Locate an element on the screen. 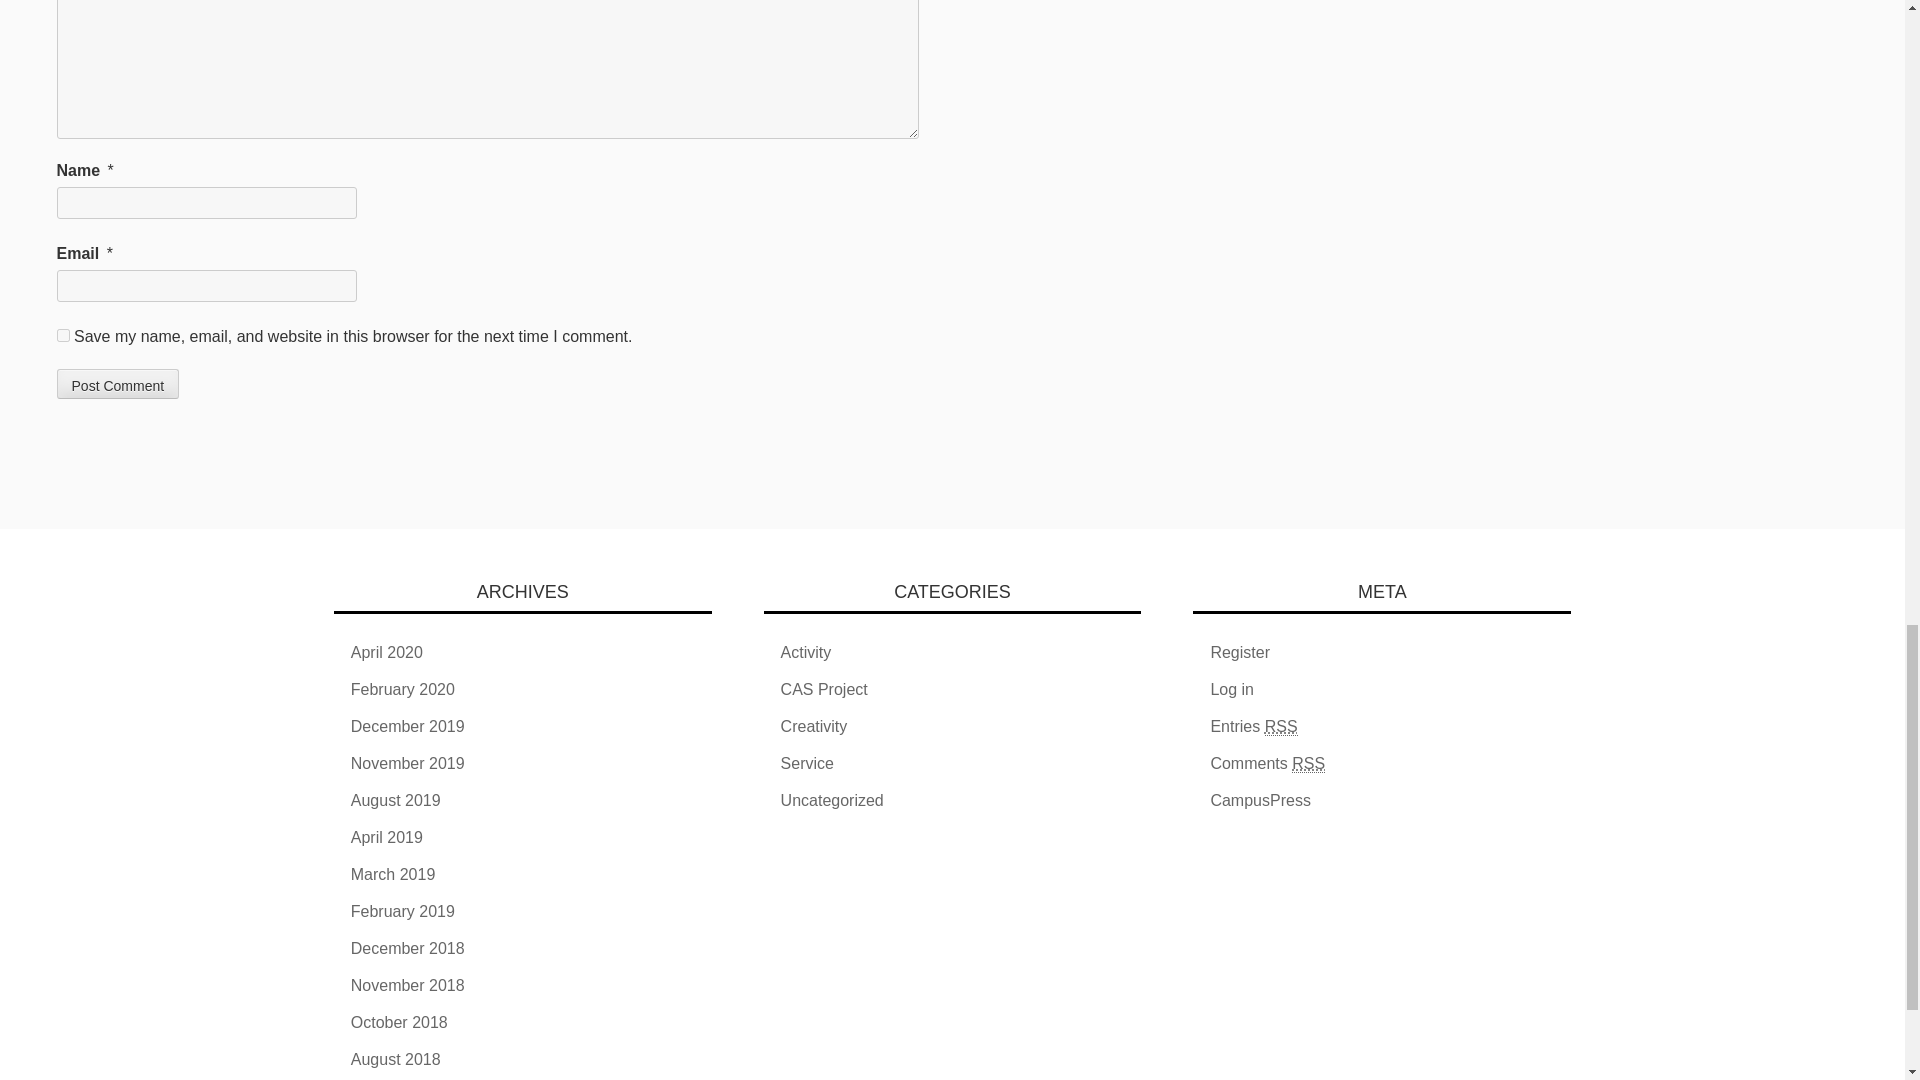  October 2018 is located at coordinates (399, 1022).